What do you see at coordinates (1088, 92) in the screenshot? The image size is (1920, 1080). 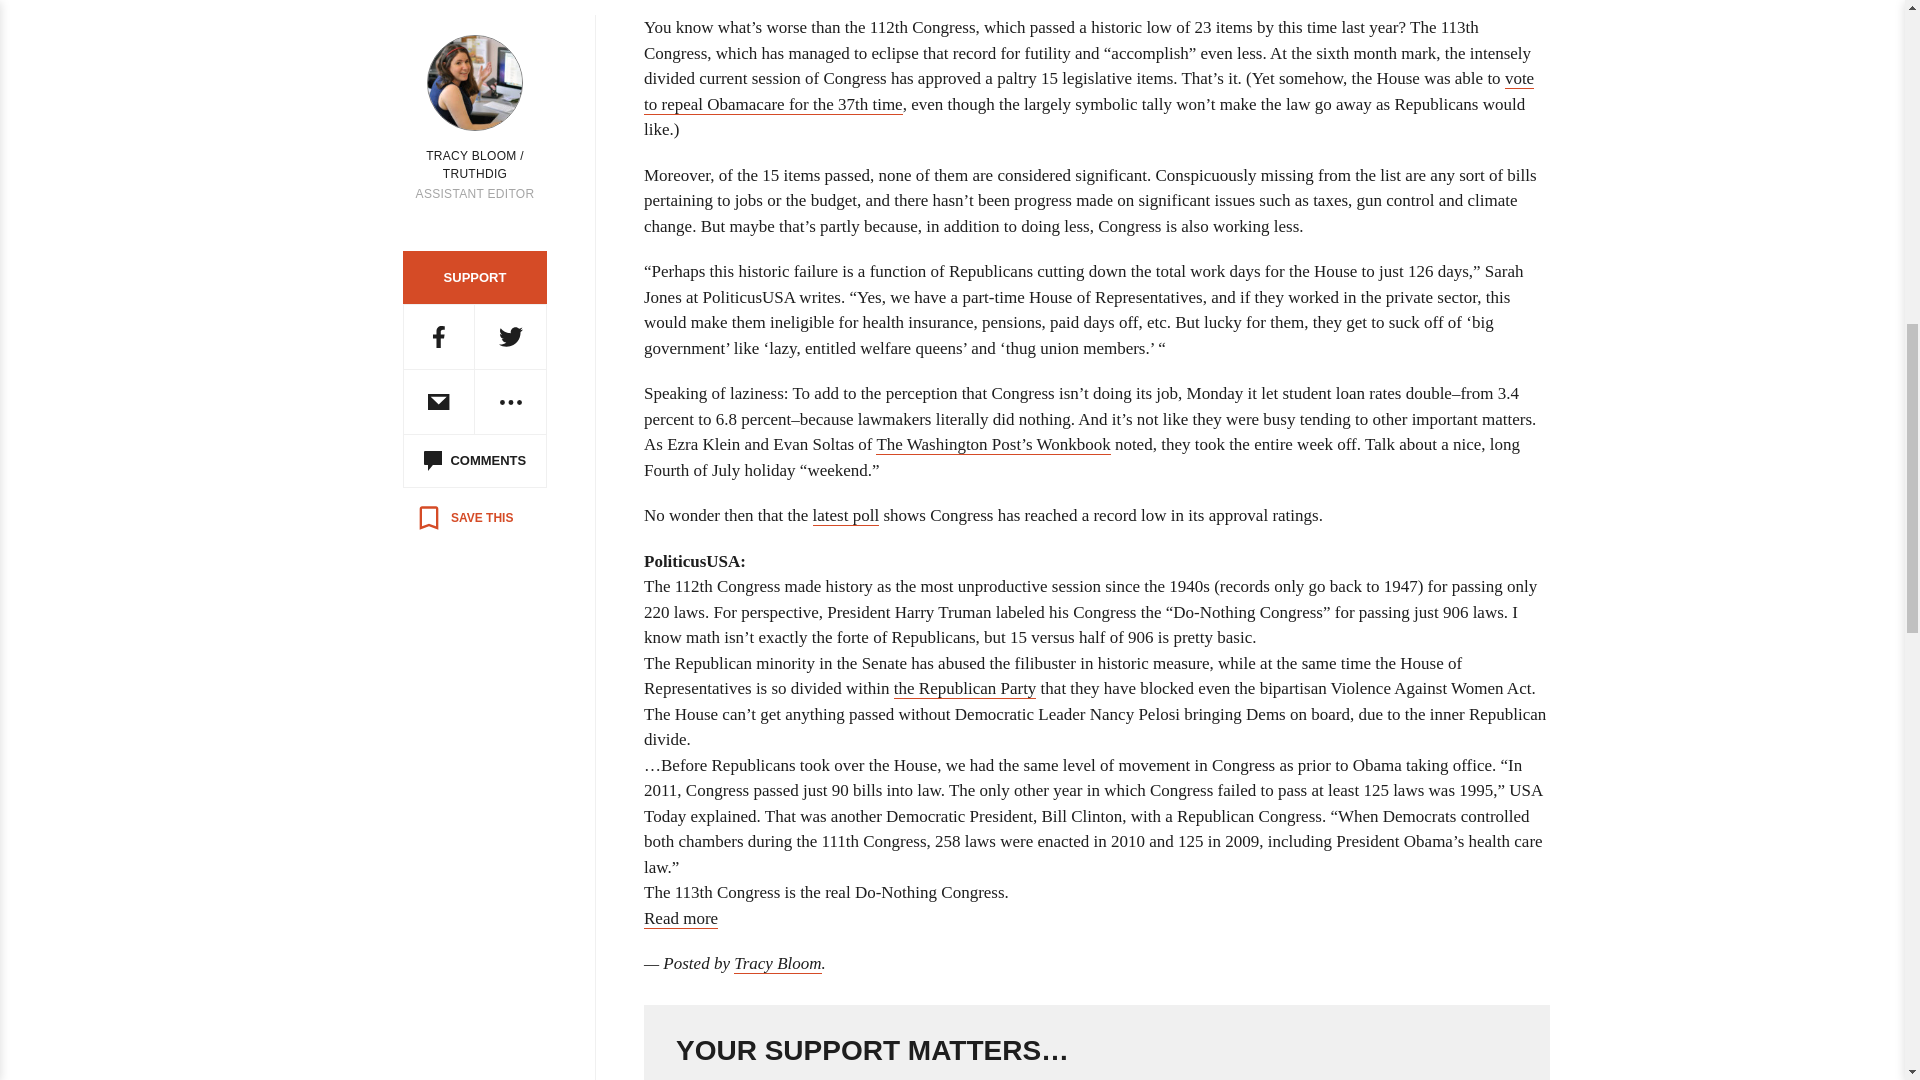 I see `vote to repeal Obamacare for the 37th time` at bounding box center [1088, 92].